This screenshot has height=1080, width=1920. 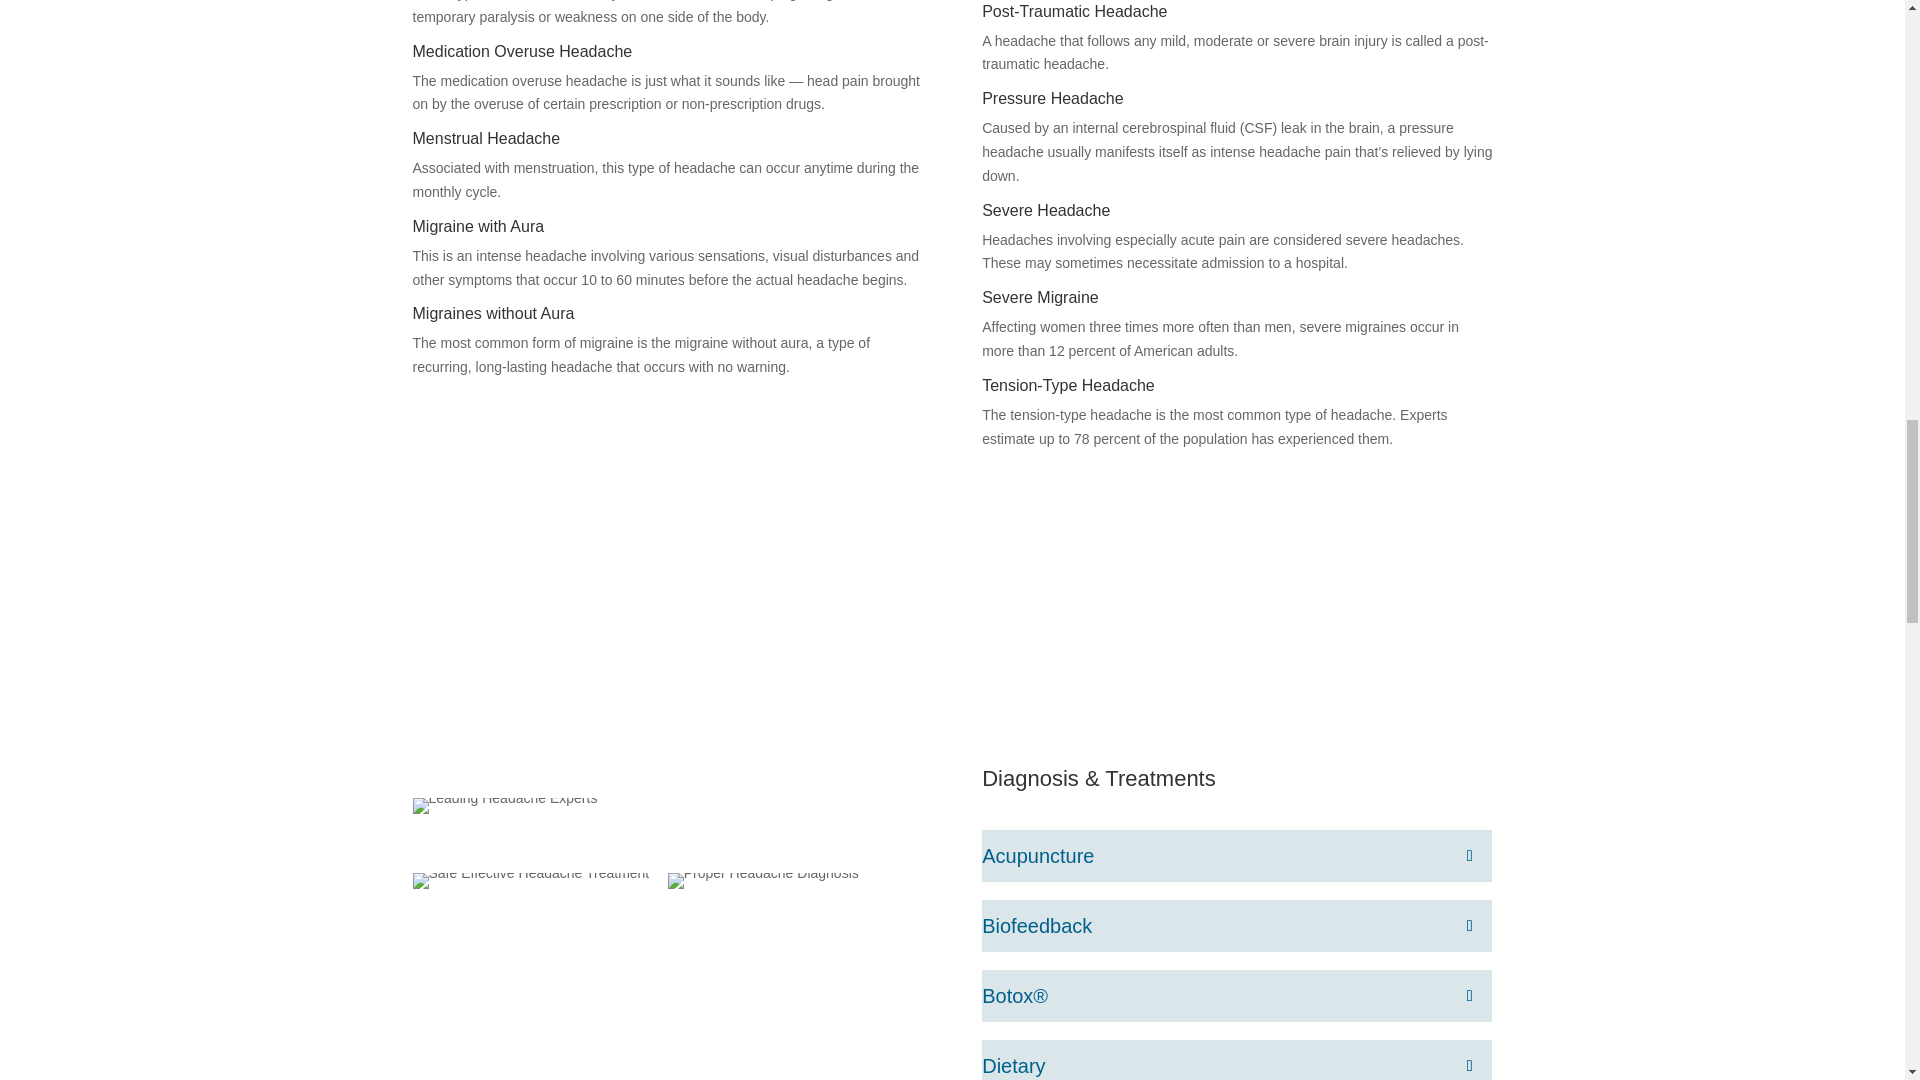 I want to click on Proper Headache Diagnosis, so click(x=763, y=873).